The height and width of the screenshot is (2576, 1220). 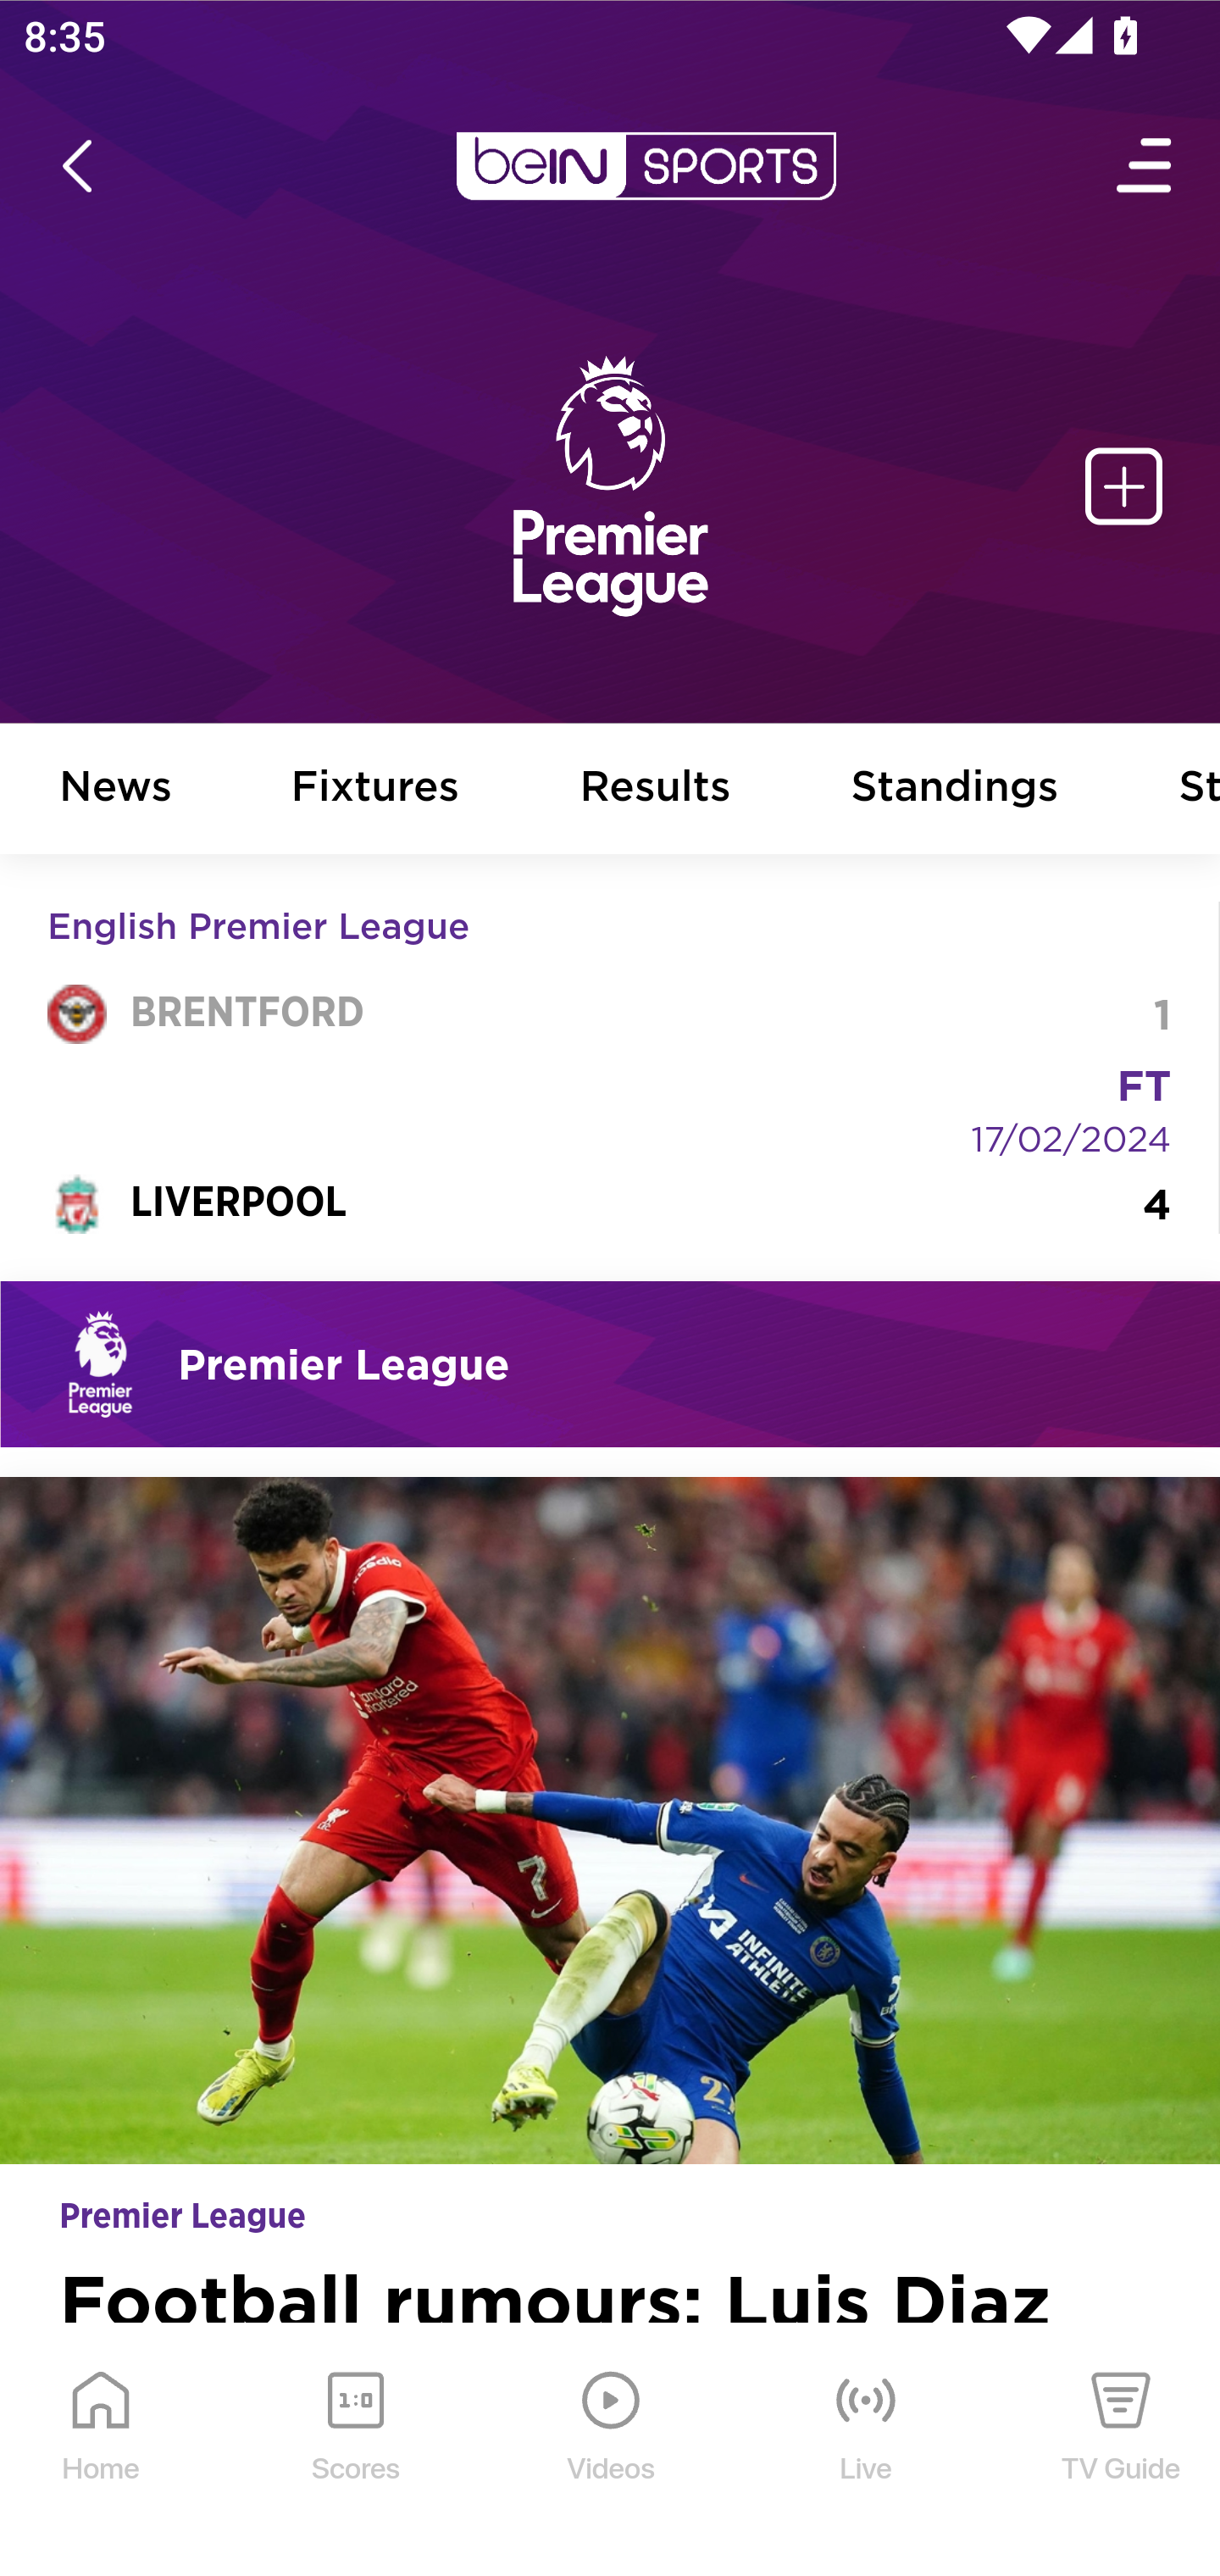 I want to click on Results, so click(x=656, y=790).